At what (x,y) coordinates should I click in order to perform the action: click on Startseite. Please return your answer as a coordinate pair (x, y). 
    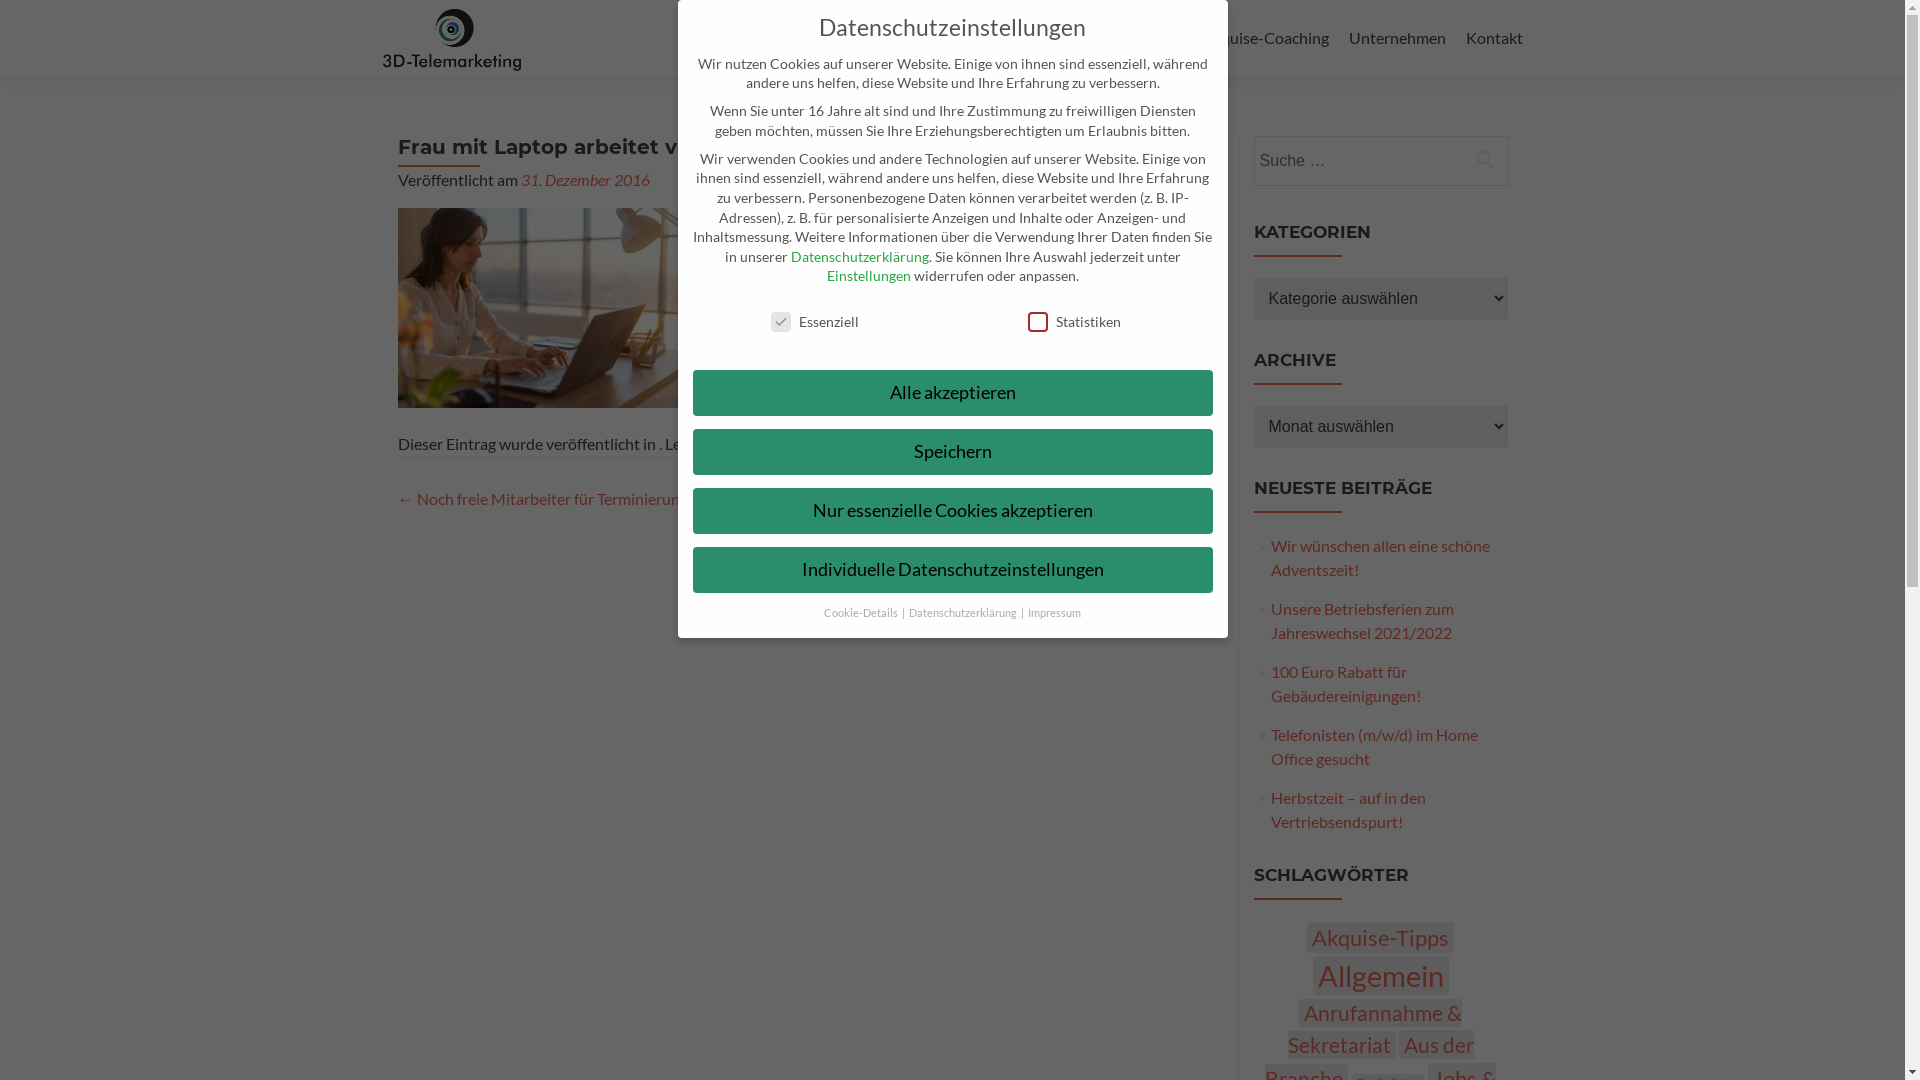
    Looking at the image, I should click on (744, 38).